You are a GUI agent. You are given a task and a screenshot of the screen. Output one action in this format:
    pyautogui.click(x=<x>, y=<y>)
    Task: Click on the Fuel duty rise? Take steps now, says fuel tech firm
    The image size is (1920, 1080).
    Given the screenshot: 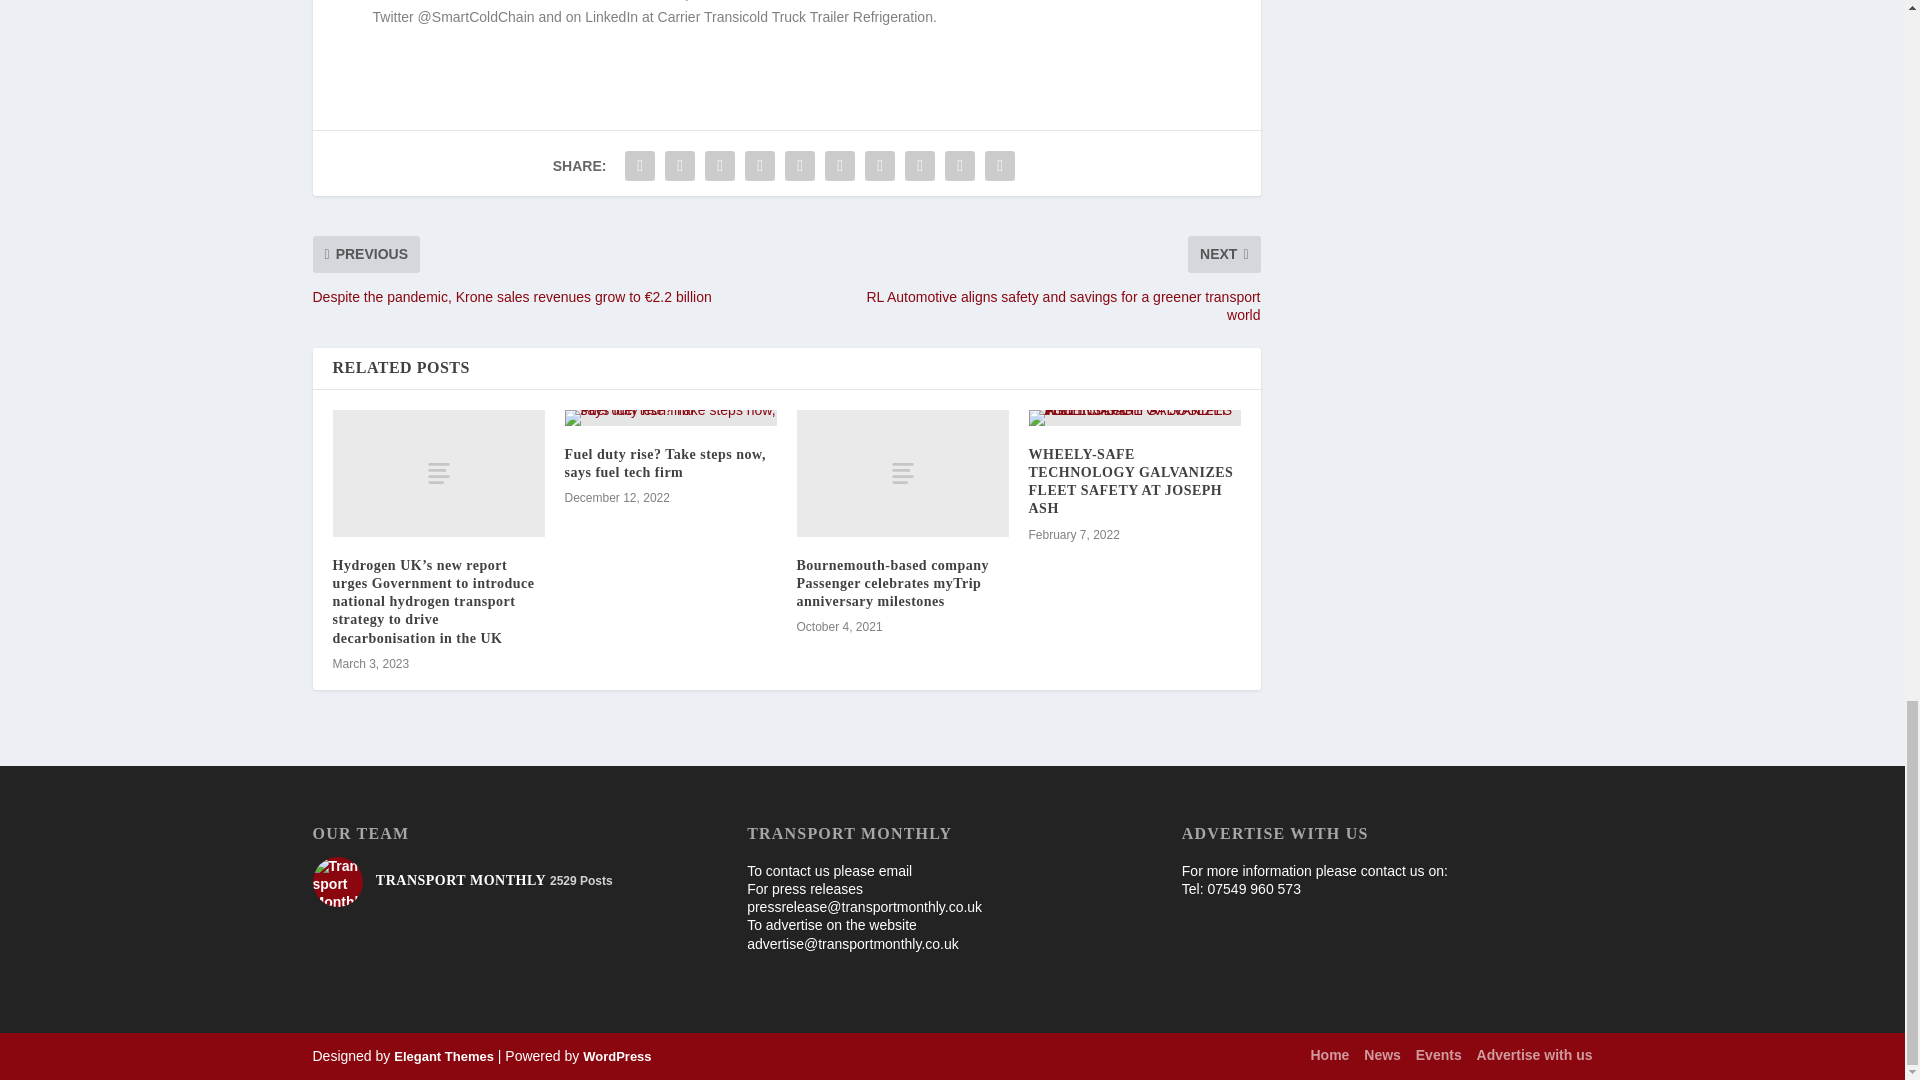 What is the action you would take?
    pyautogui.click(x=670, y=418)
    